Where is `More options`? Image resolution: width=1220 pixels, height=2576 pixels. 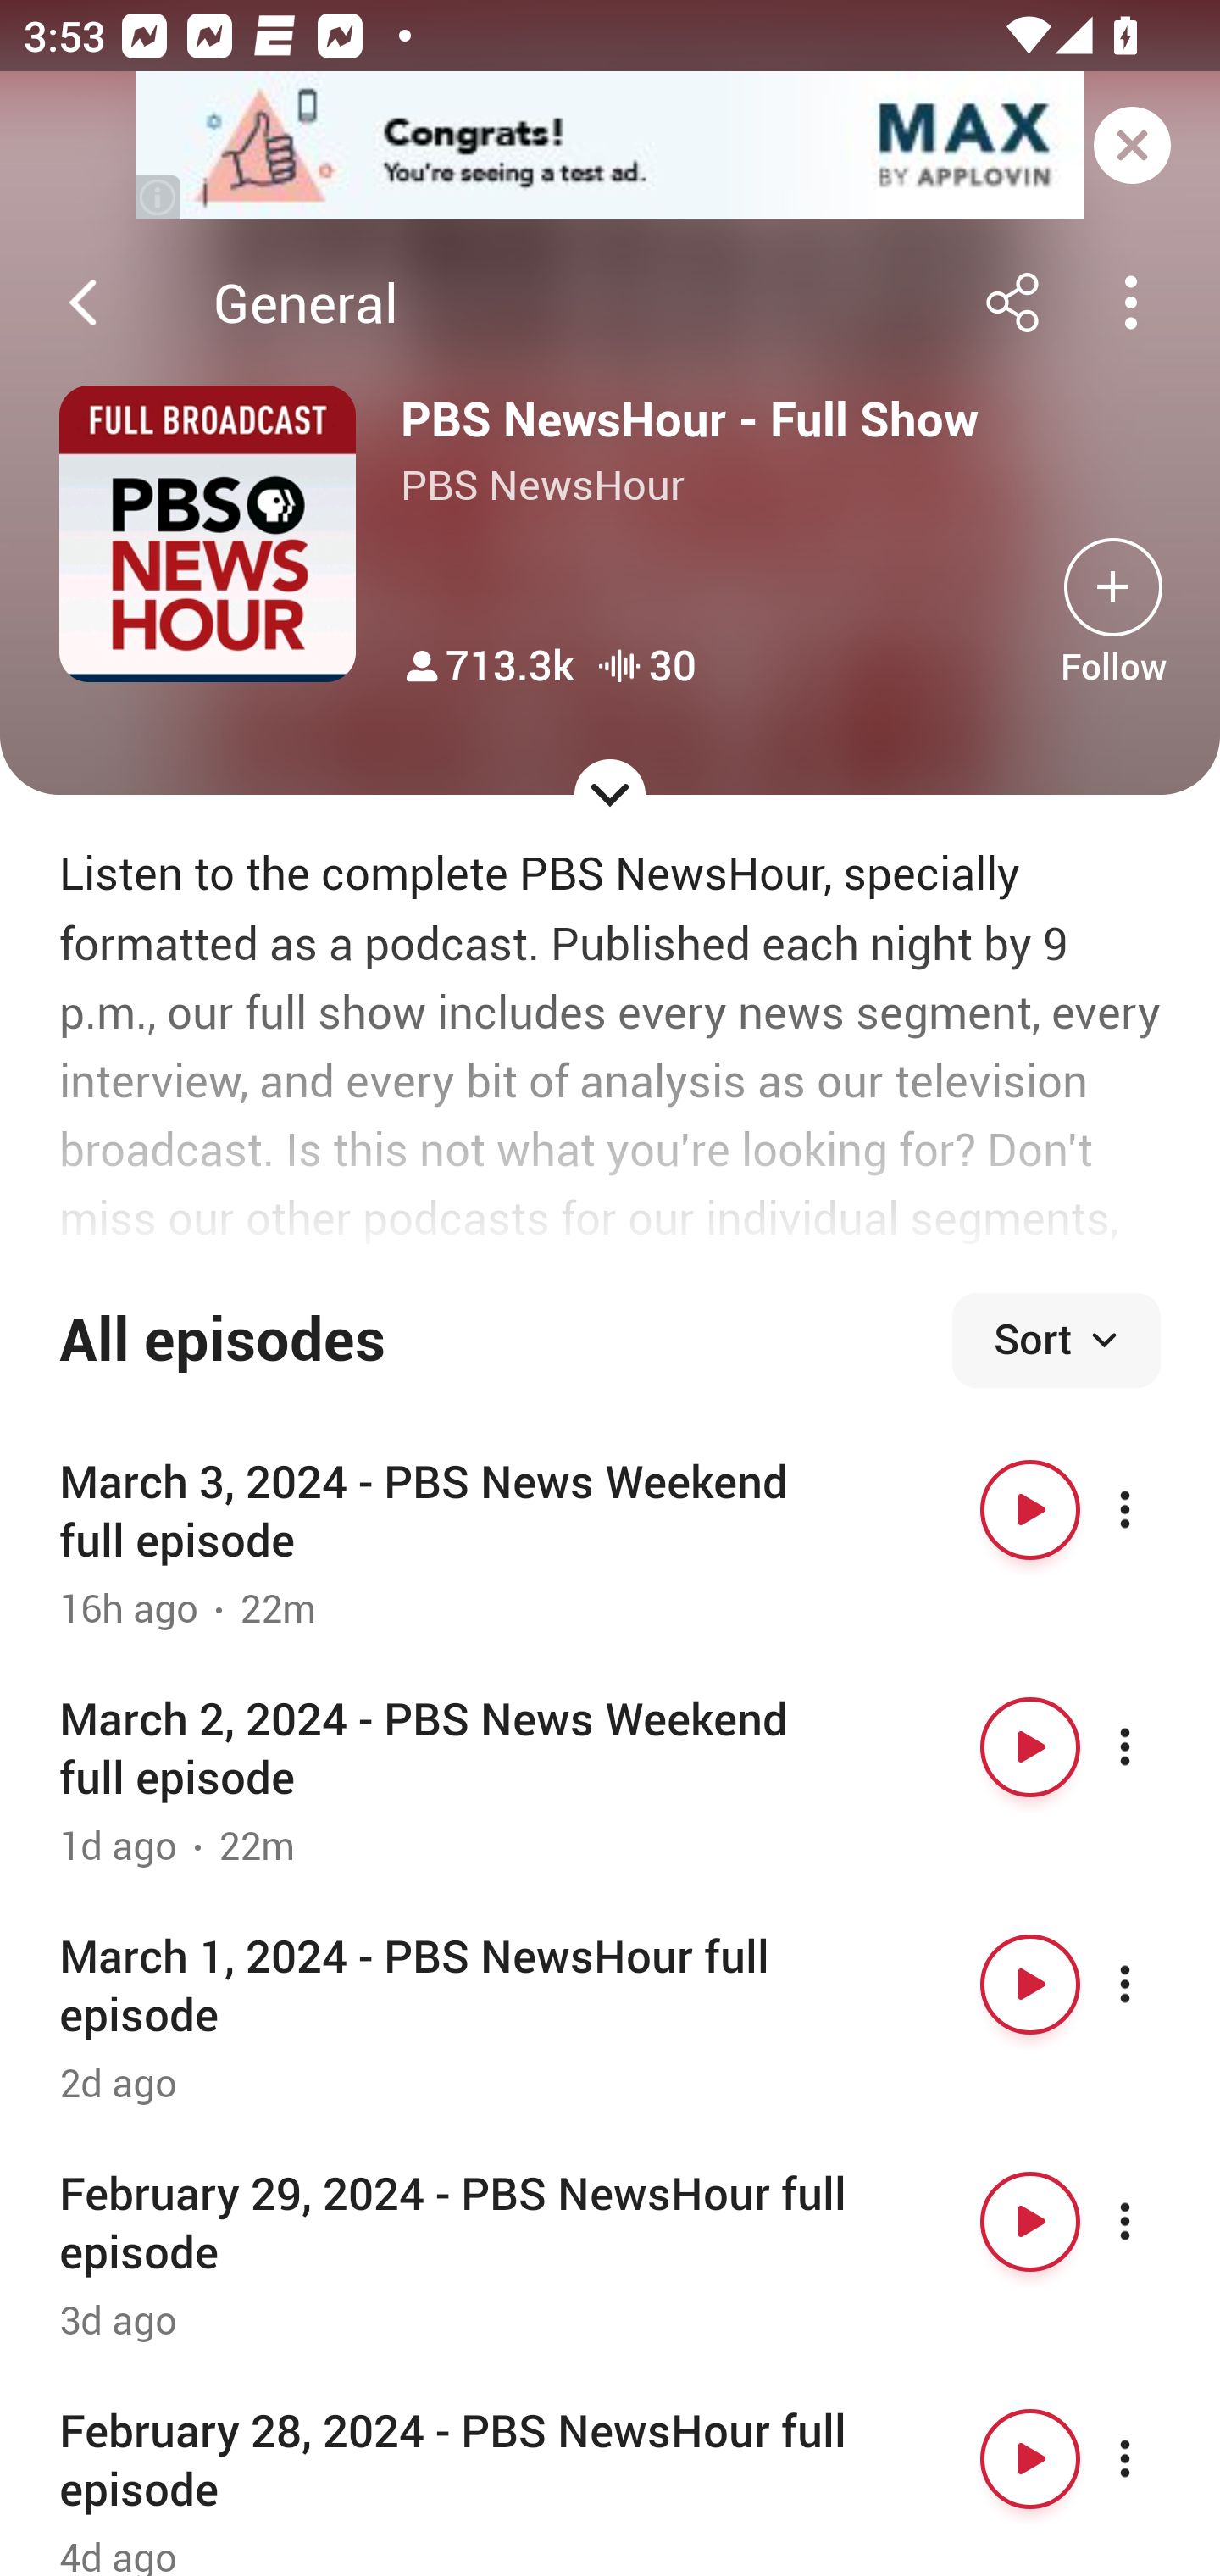
More options is located at coordinates (1154, 1985).